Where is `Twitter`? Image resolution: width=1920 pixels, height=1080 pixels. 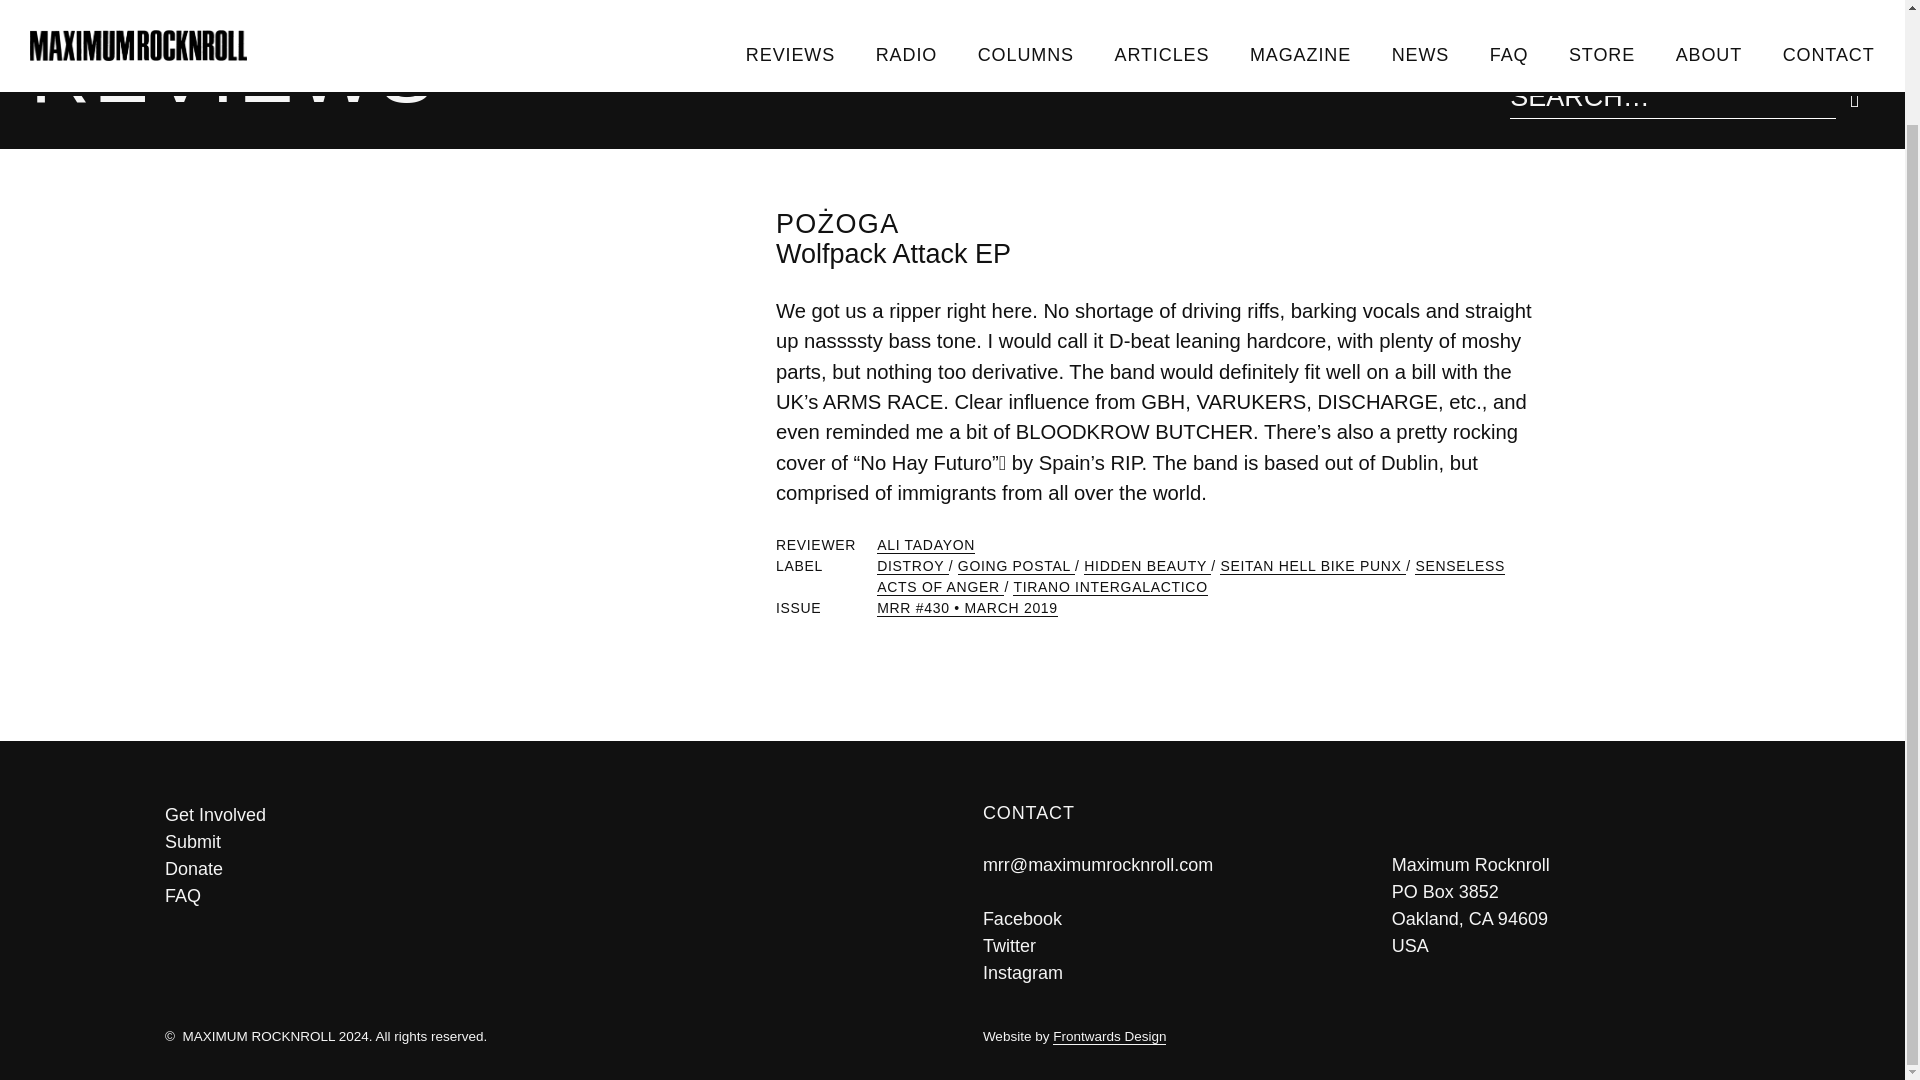
Twitter is located at coordinates (1010, 946).